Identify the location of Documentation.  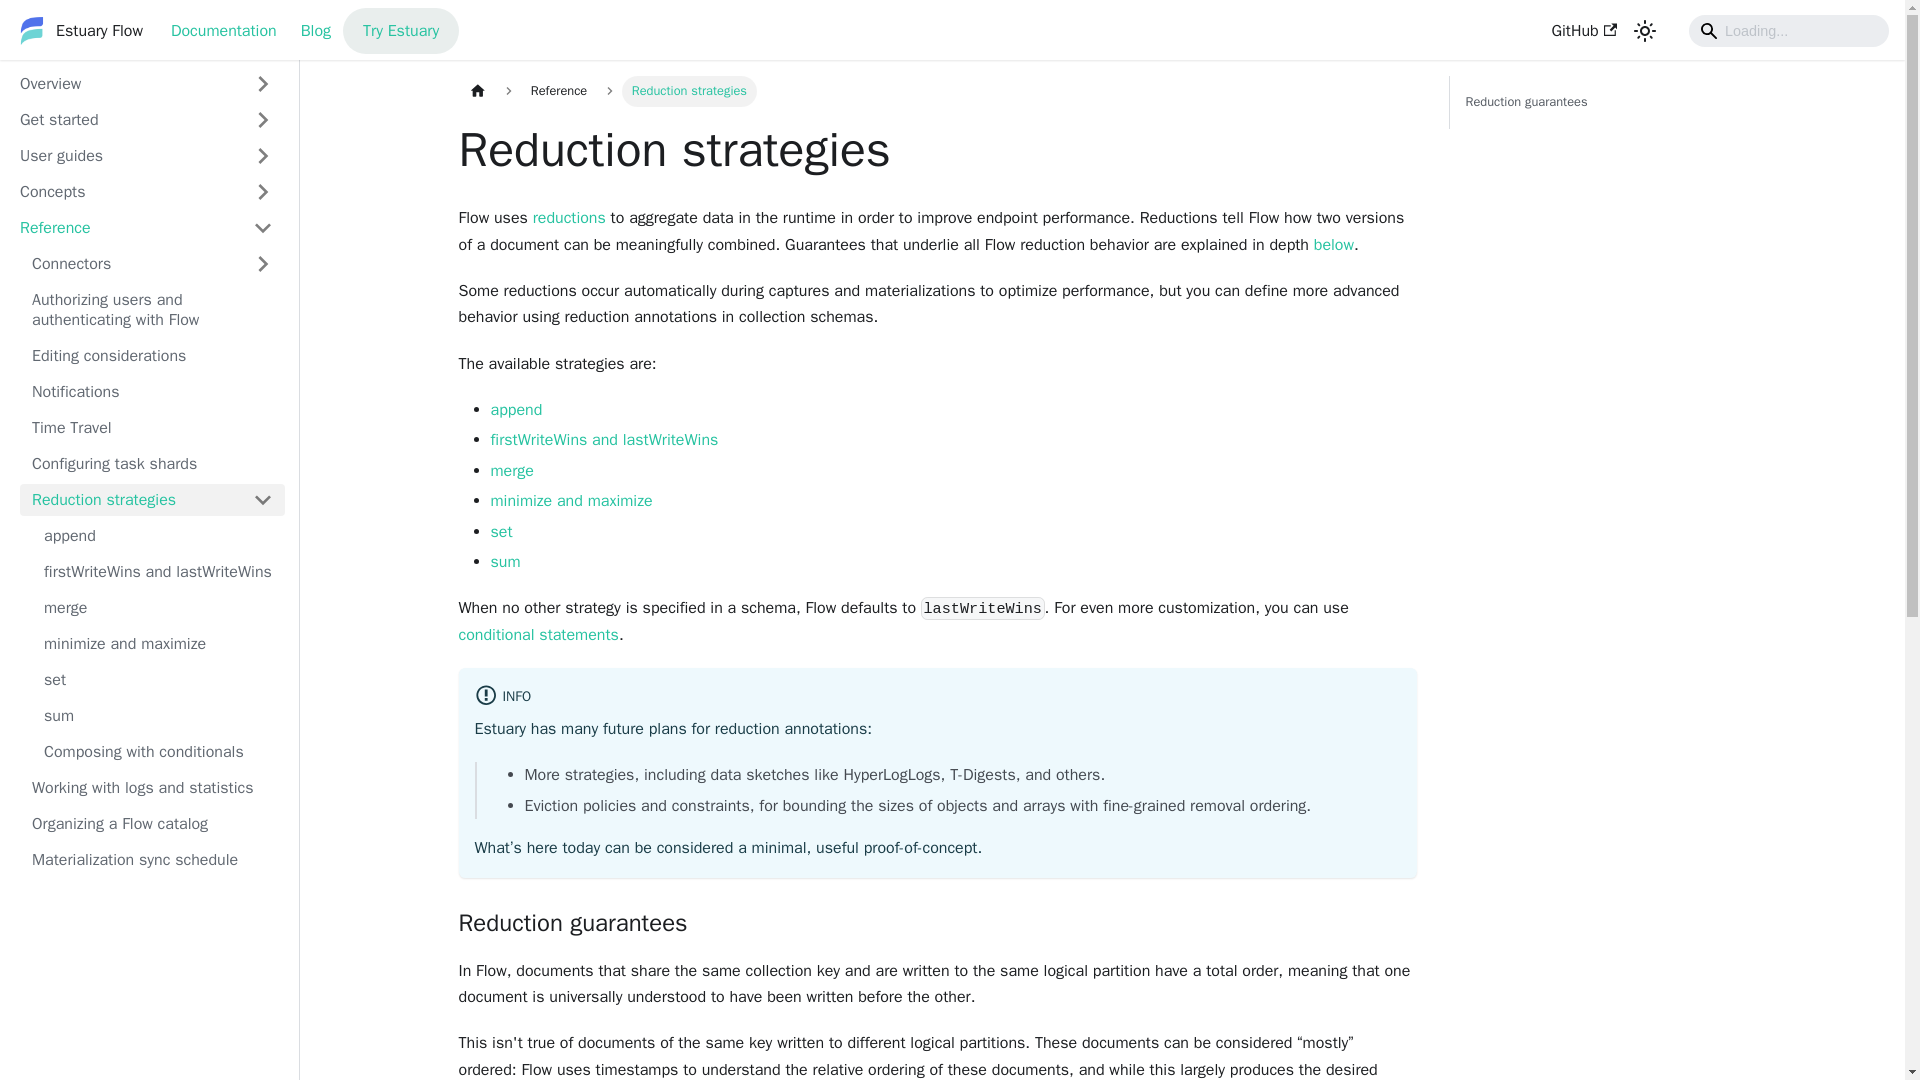
(224, 30).